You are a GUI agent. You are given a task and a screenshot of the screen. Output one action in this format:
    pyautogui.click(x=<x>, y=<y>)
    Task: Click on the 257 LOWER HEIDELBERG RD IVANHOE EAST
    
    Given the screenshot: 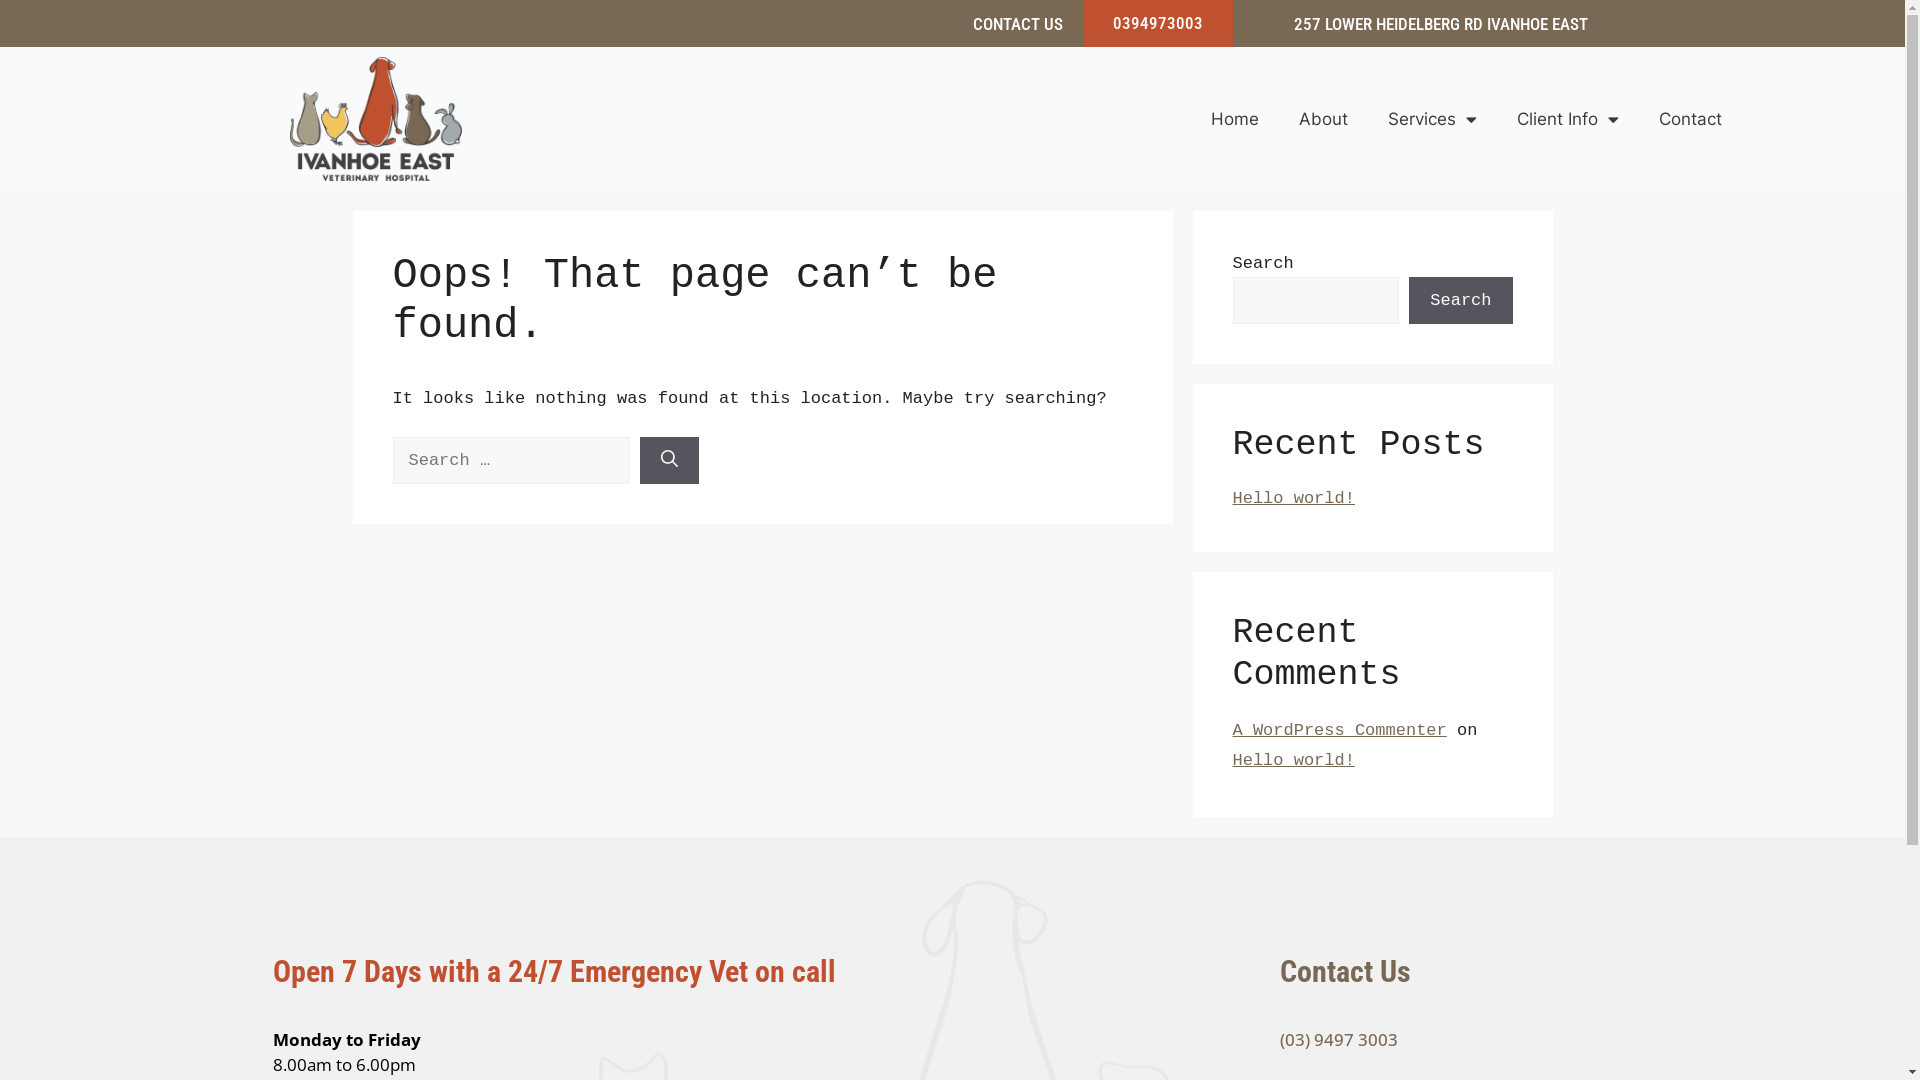 What is the action you would take?
    pyautogui.click(x=1441, y=24)
    